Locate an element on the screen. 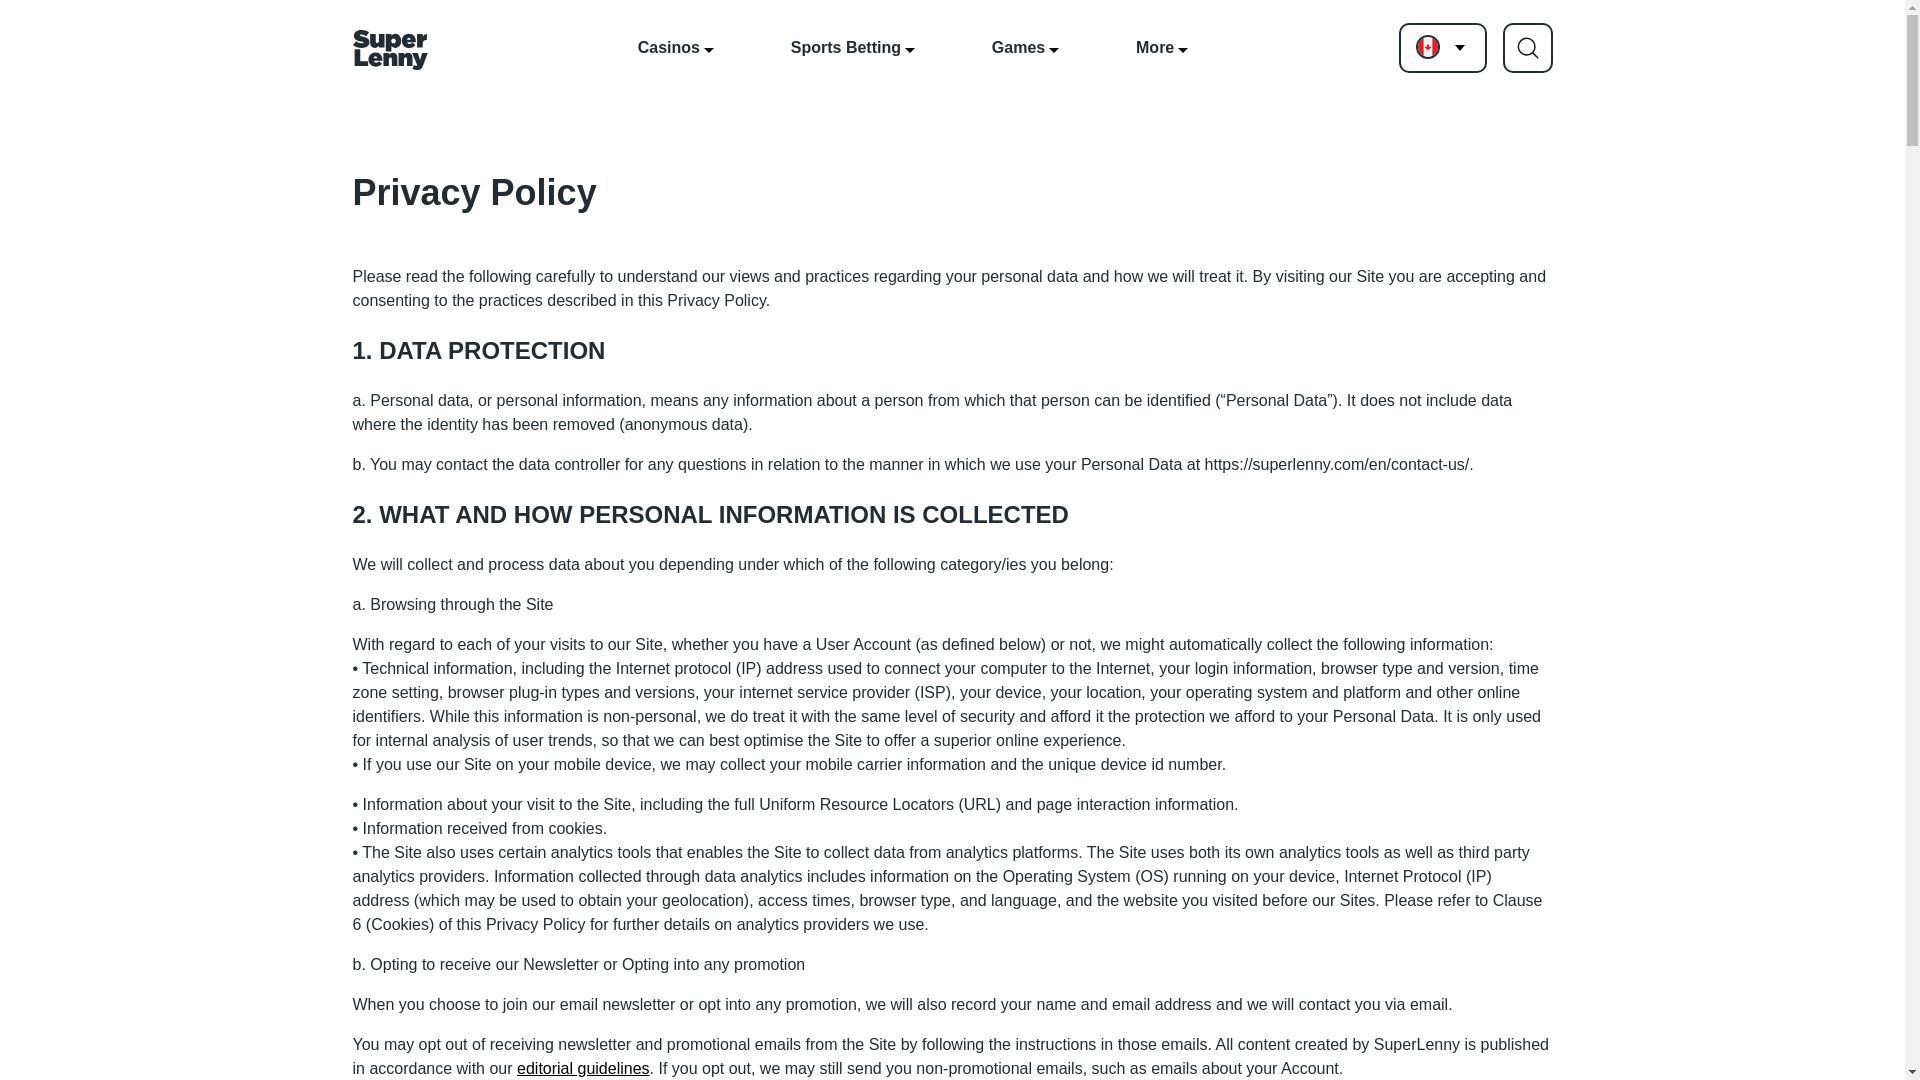 The image size is (1920, 1080). Games is located at coordinates (1025, 48).